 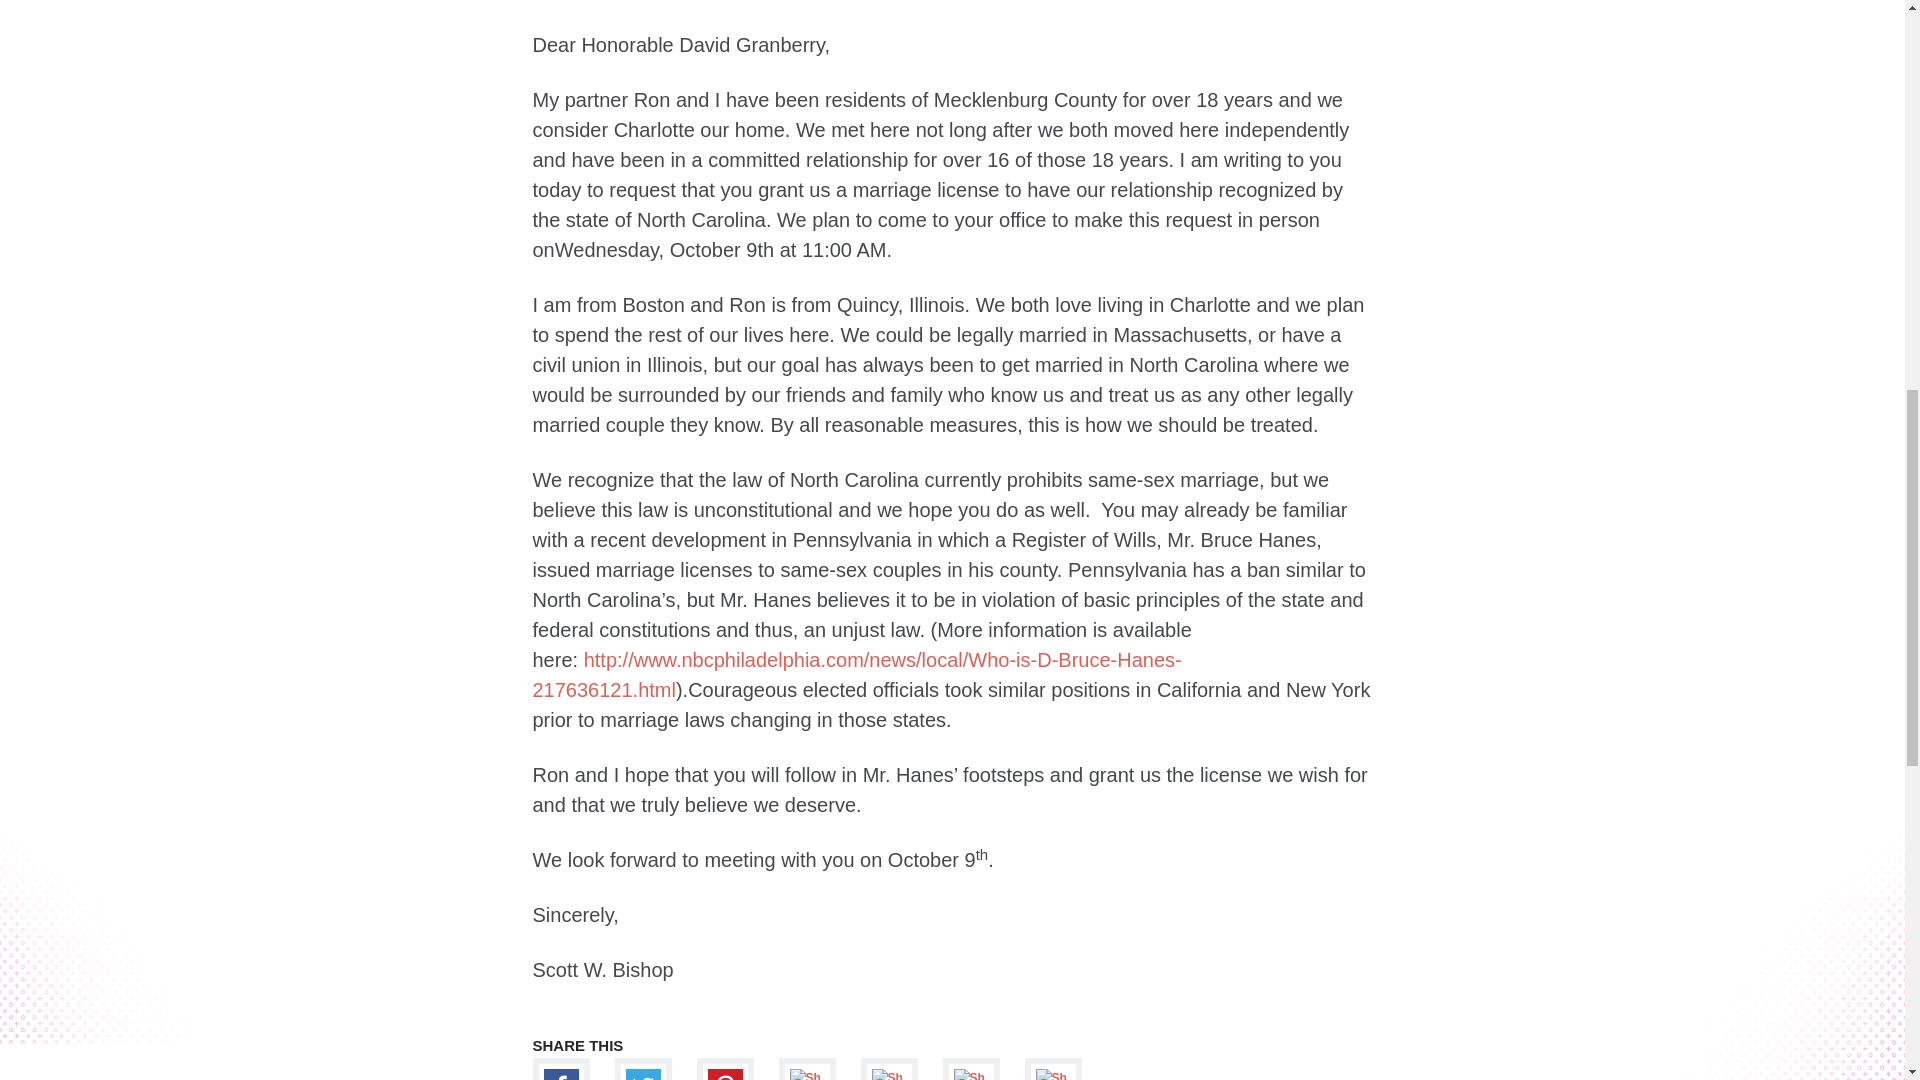 What do you see at coordinates (560, 1069) in the screenshot?
I see `facebook` at bounding box center [560, 1069].